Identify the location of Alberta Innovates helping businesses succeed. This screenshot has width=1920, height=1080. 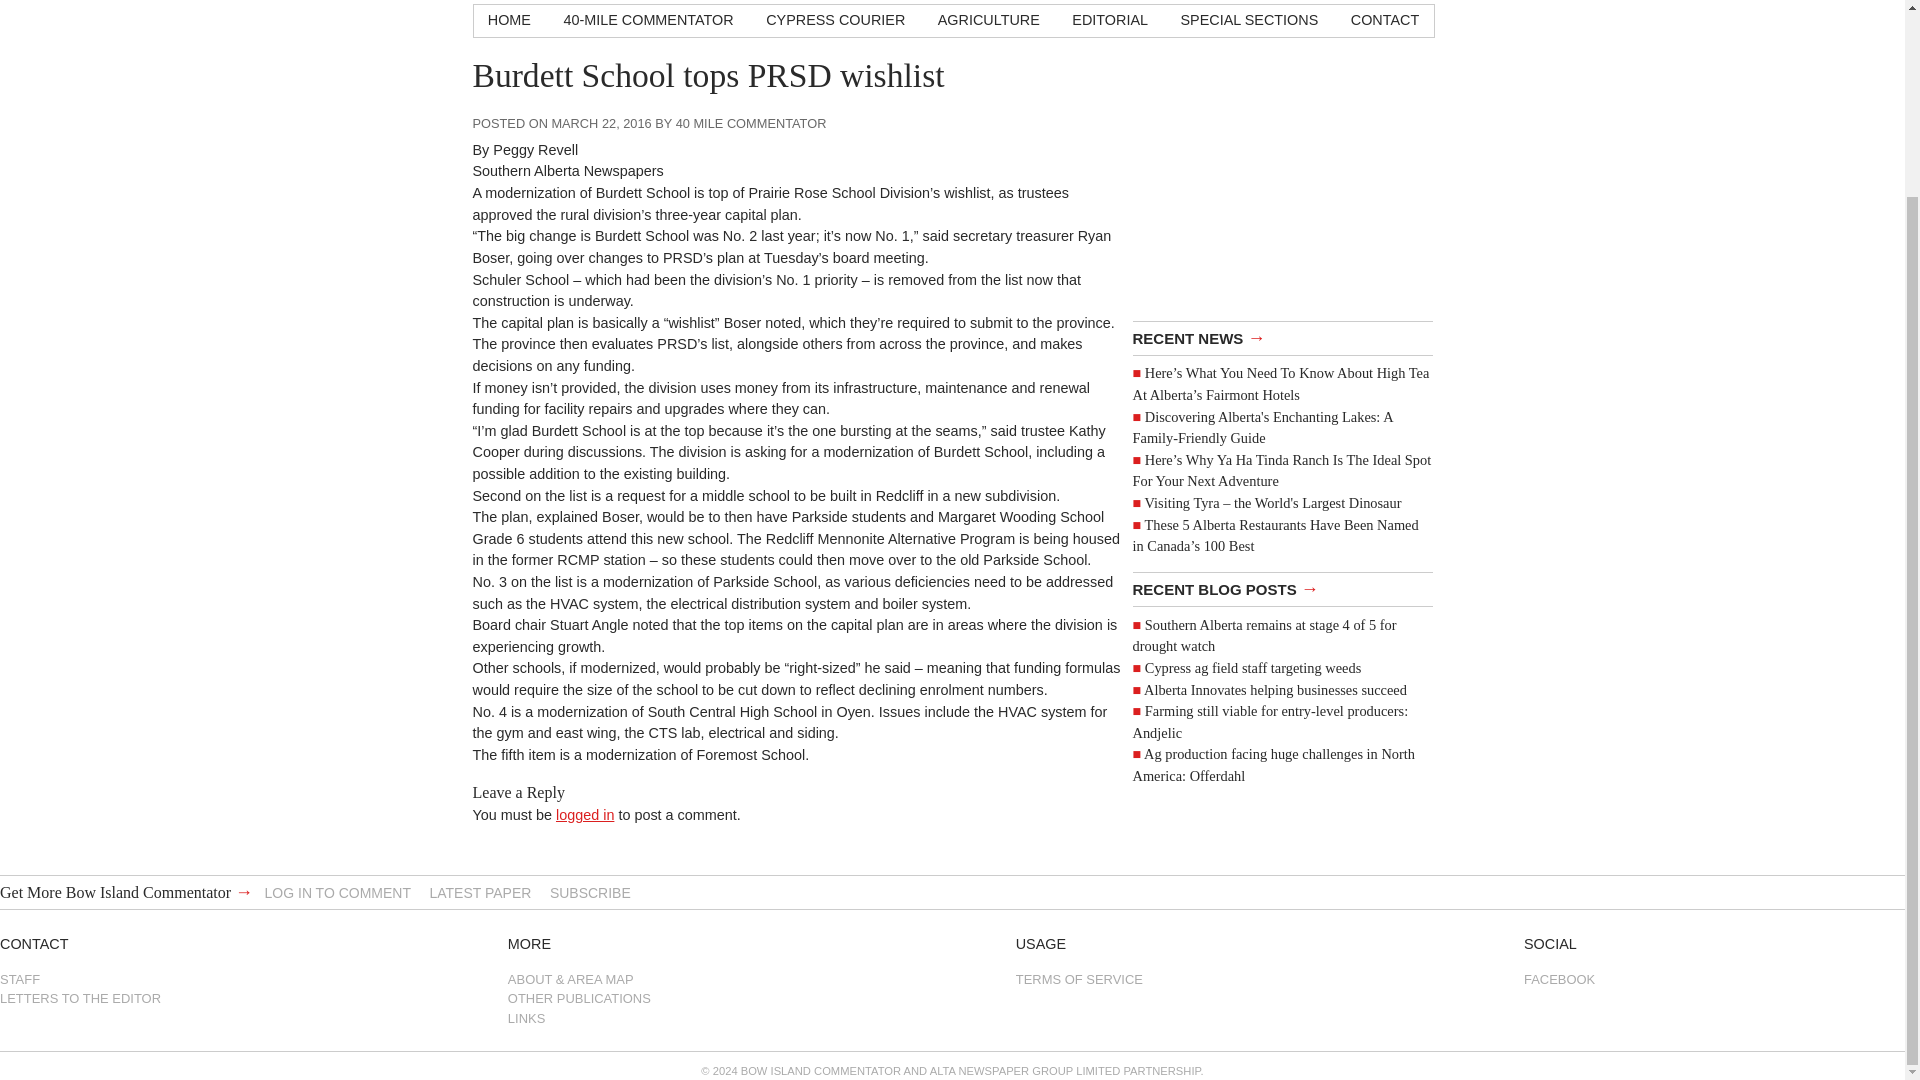
(1276, 688).